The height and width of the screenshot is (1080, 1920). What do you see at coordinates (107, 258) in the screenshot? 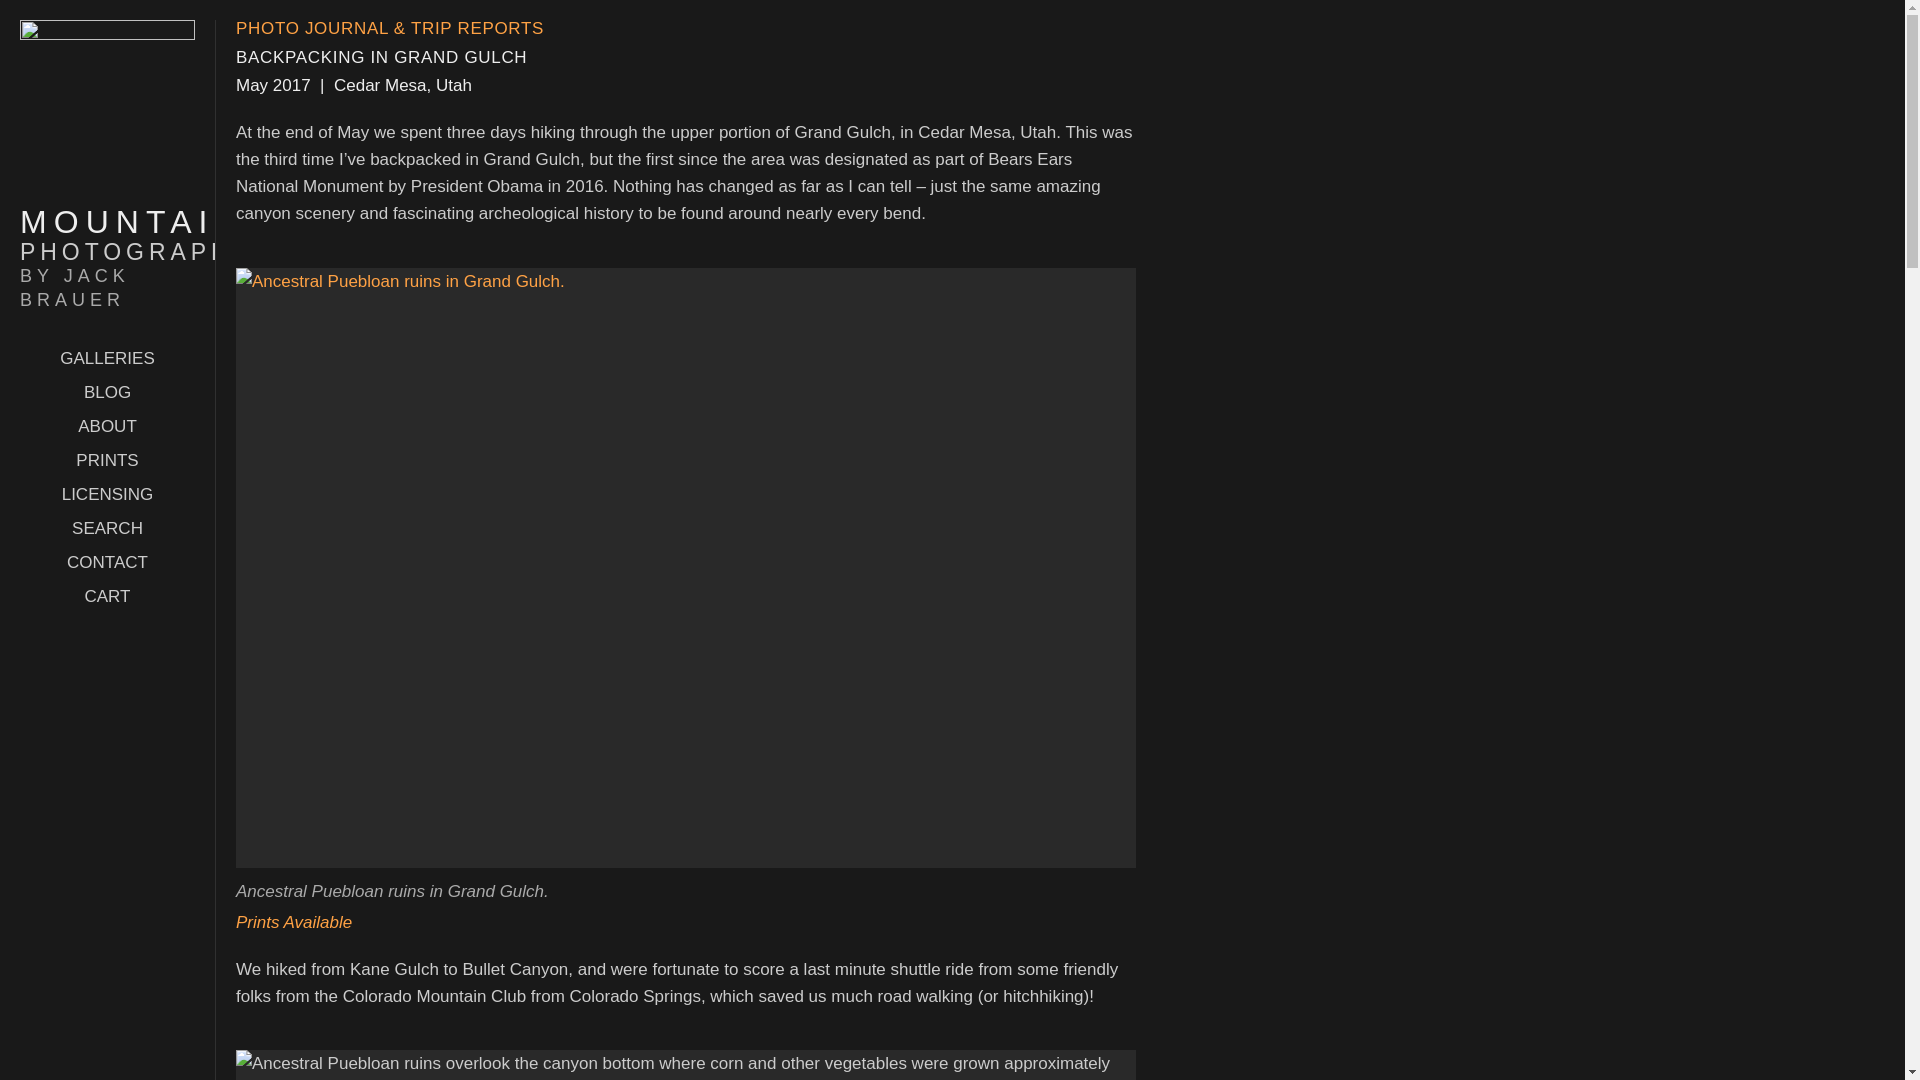
I see `Mountain Photography by Jack Brauer` at bounding box center [107, 258].